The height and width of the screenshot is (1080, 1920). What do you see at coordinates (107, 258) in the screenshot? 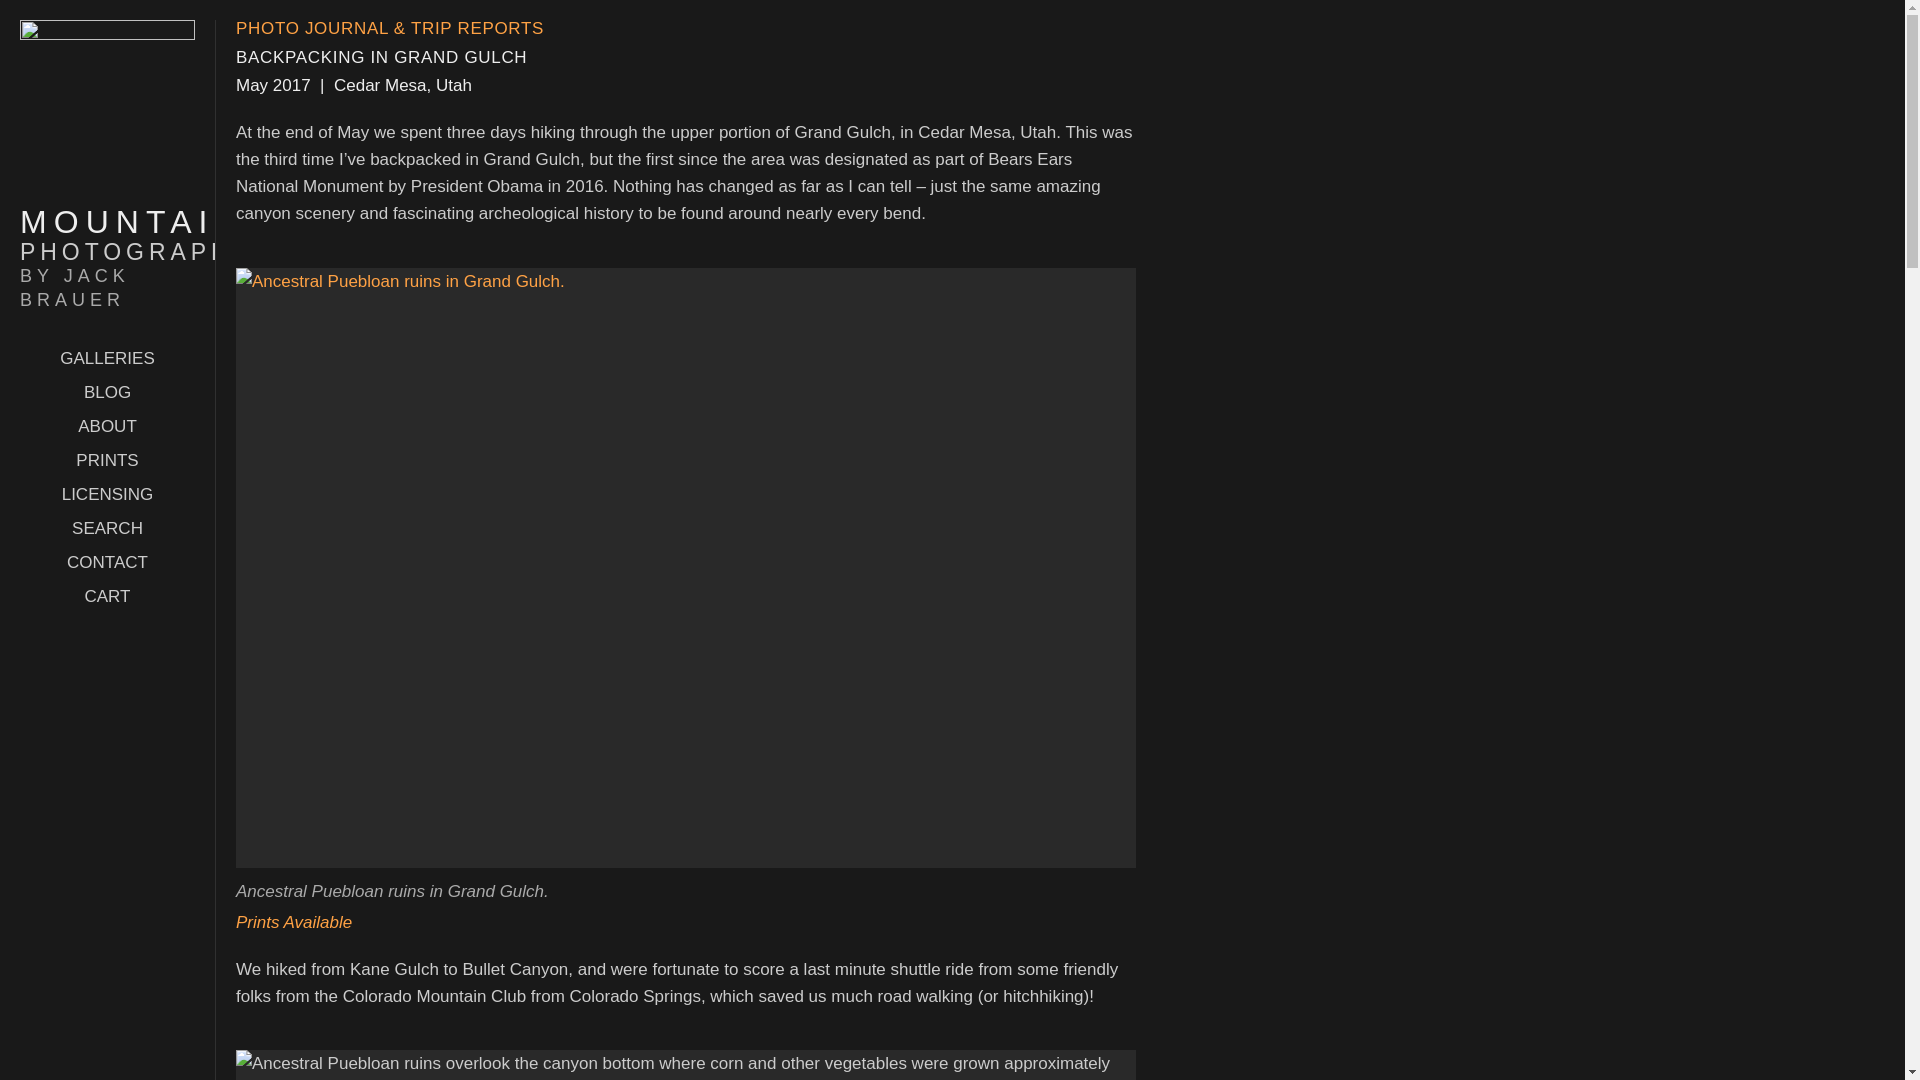
I see `Mountain Photography by Jack Brauer` at bounding box center [107, 258].